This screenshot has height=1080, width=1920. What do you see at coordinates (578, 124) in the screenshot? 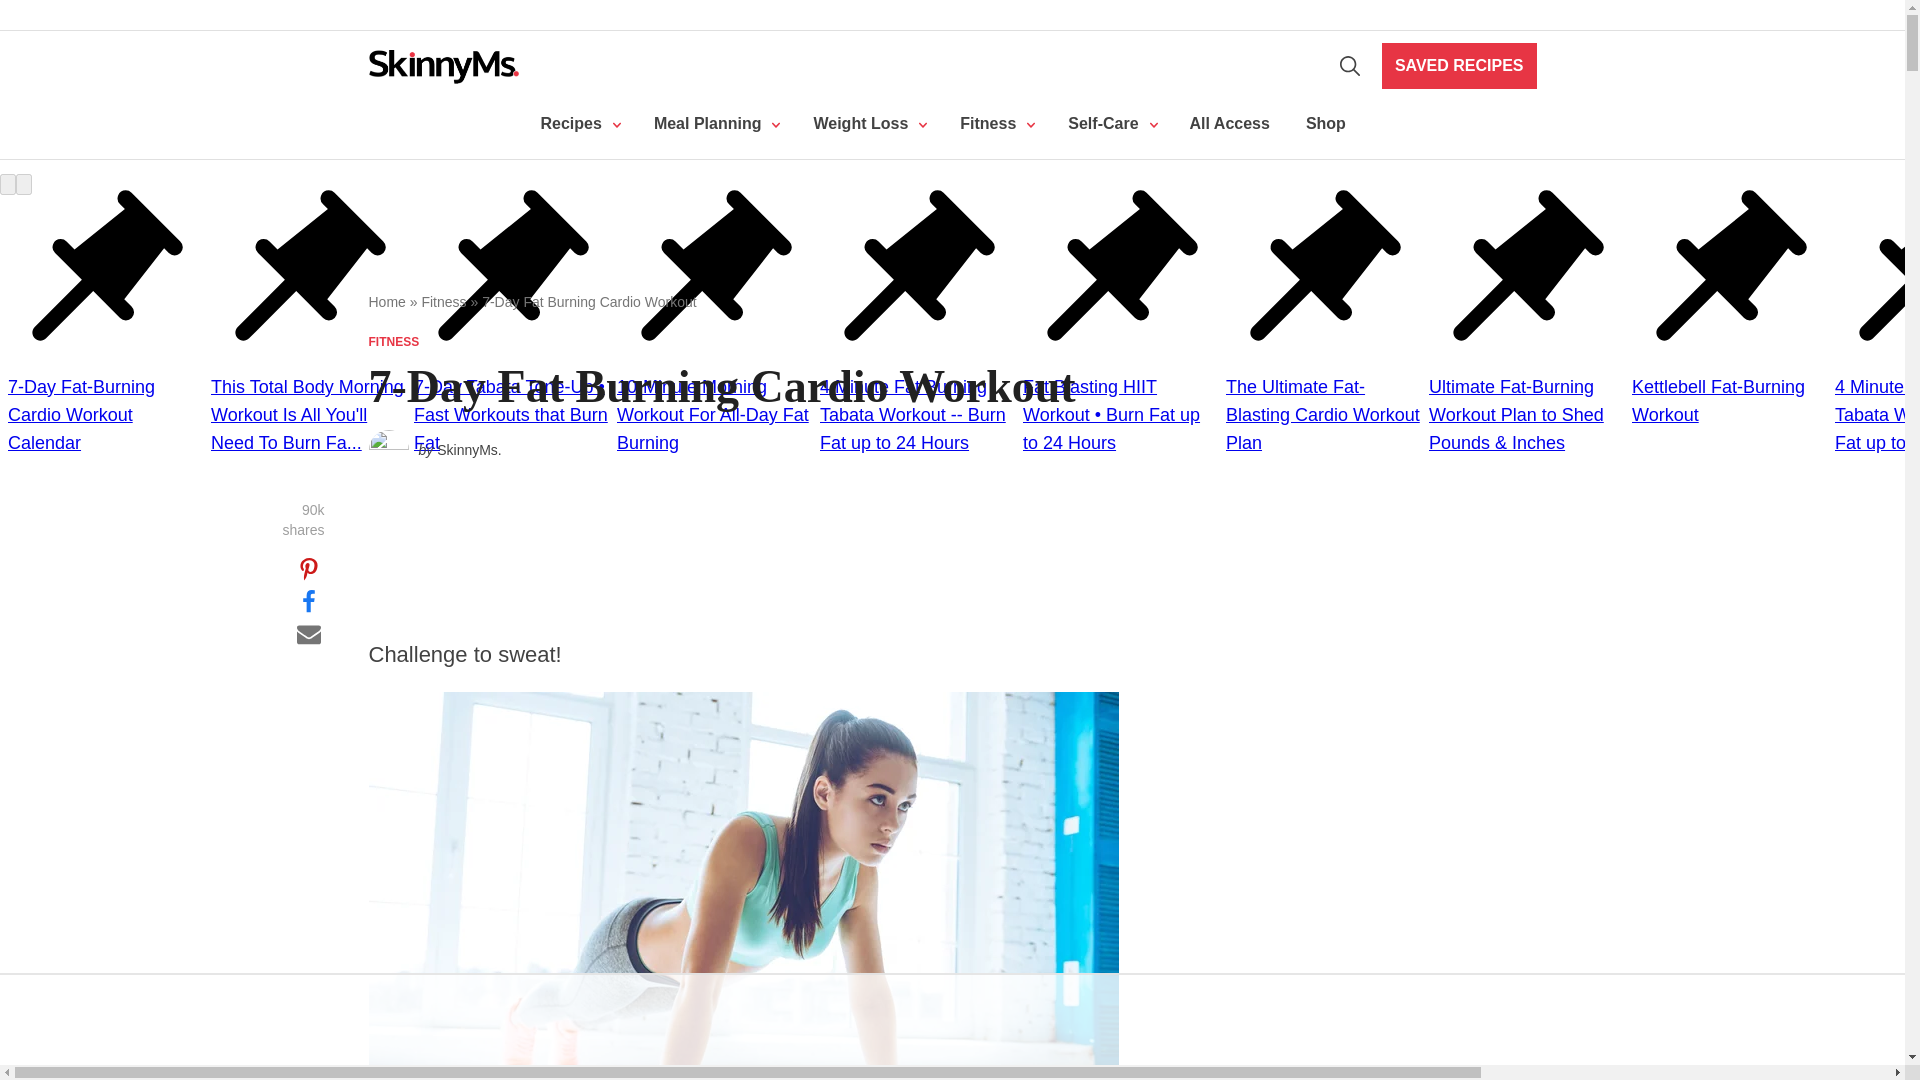
I see `Recipes` at bounding box center [578, 124].